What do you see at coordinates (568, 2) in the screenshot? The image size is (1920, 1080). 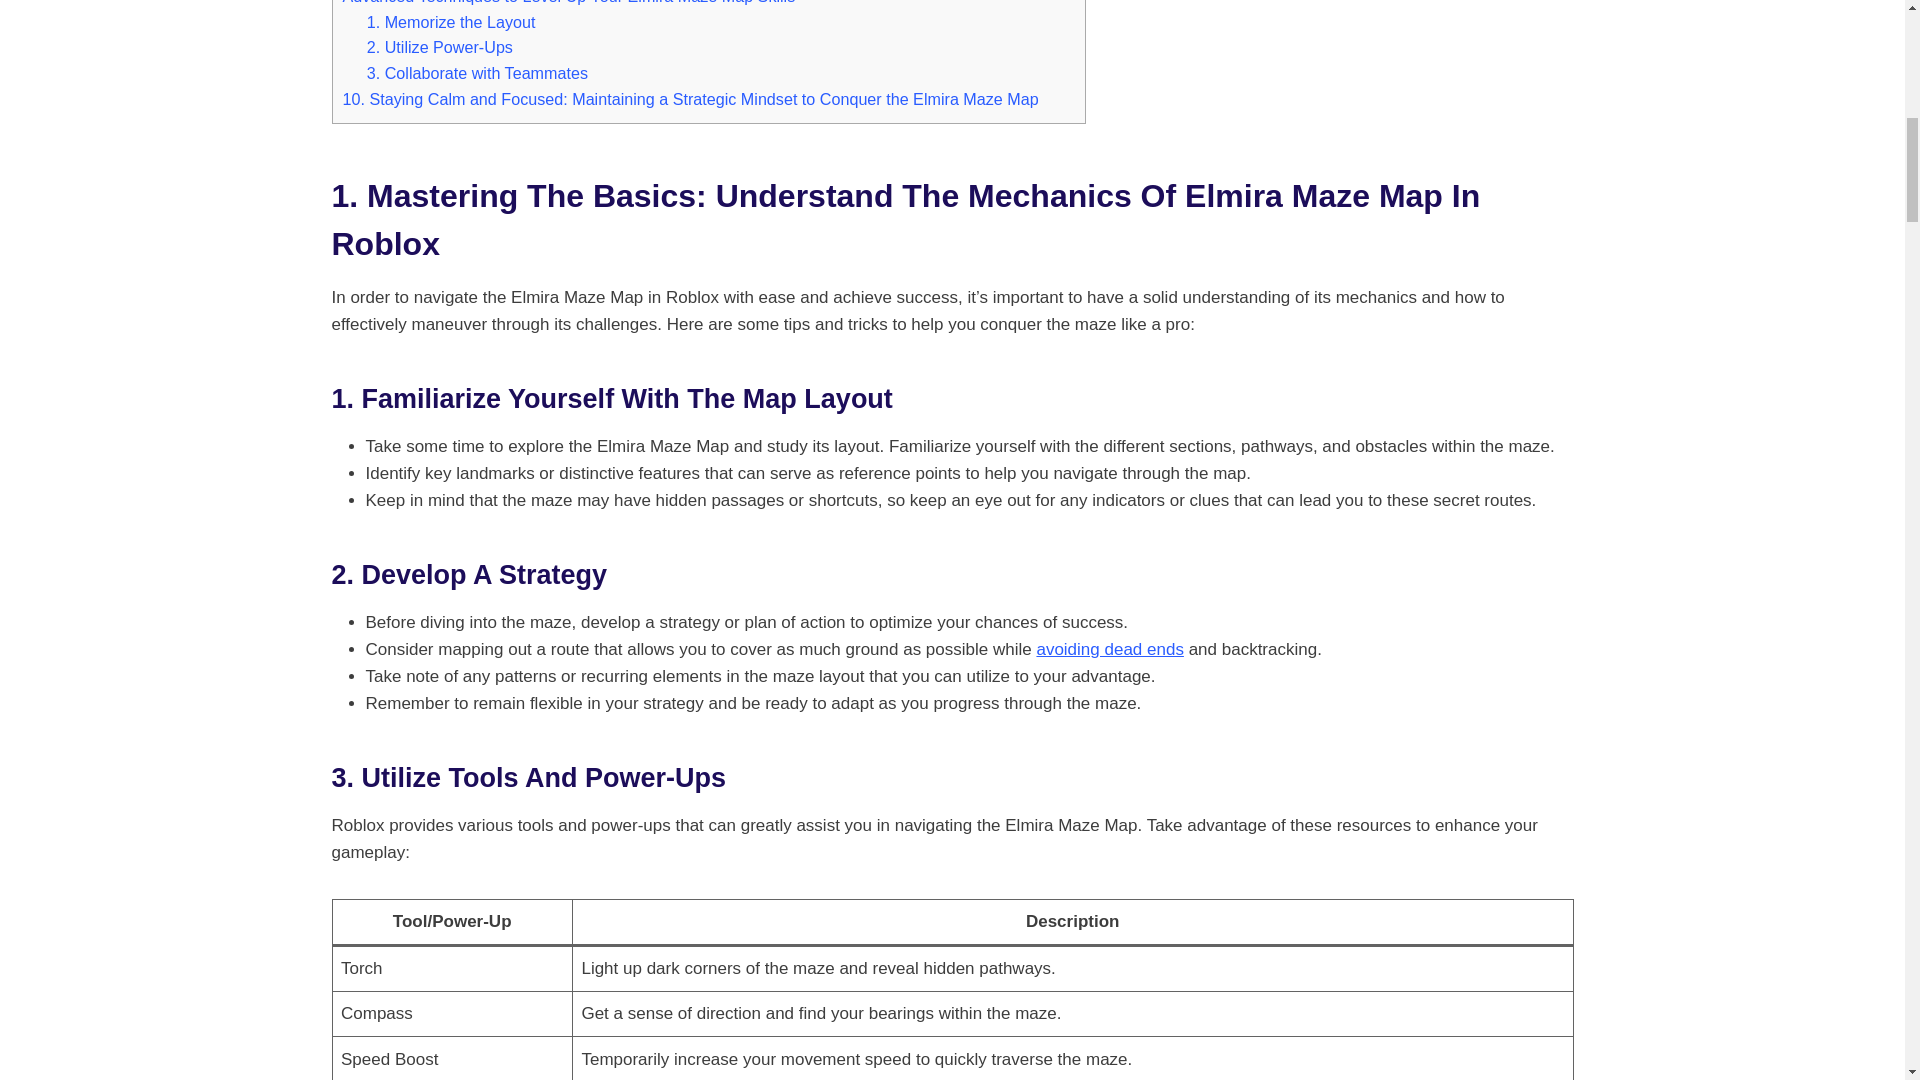 I see `Advanced Techniques to Level Up Your Elmira Maze Map Skills` at bounding box center [568, 2].